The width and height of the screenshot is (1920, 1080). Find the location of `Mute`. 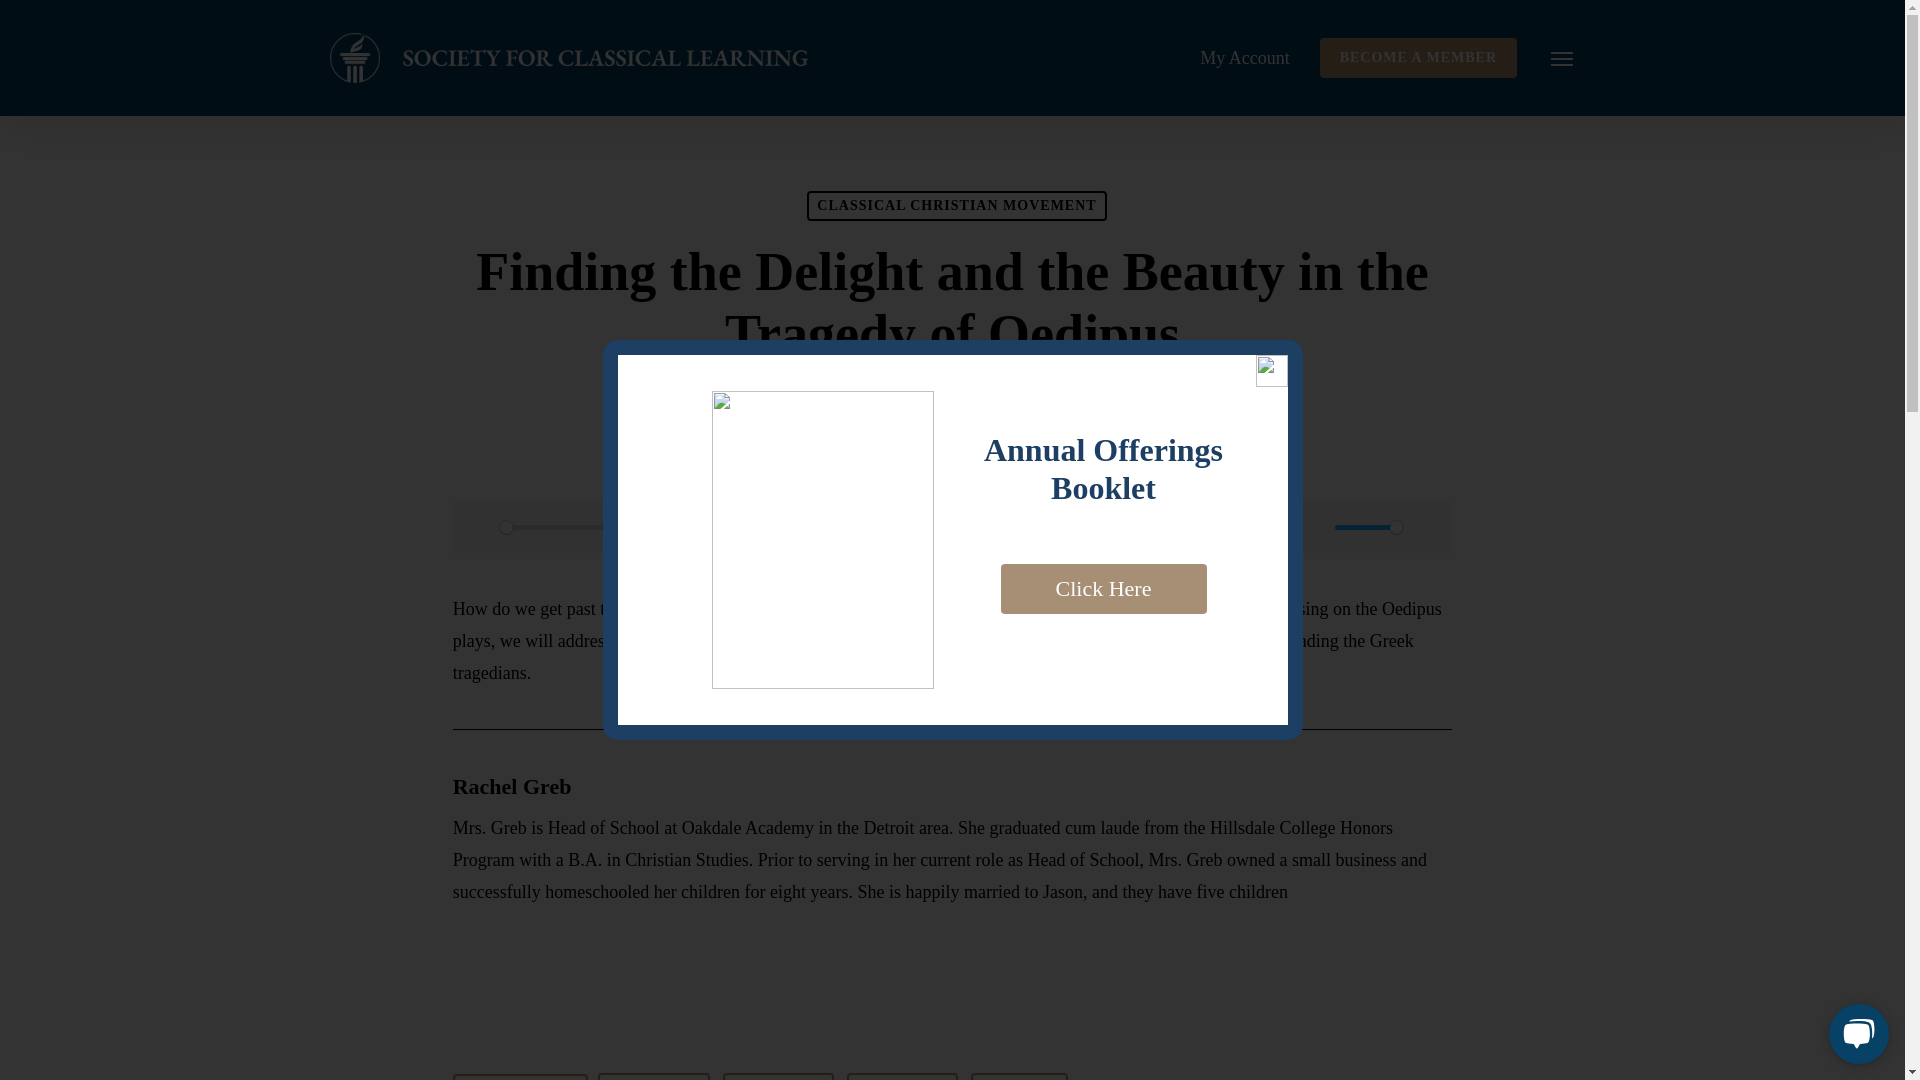

Mute is located at coordinates (1314, 526).